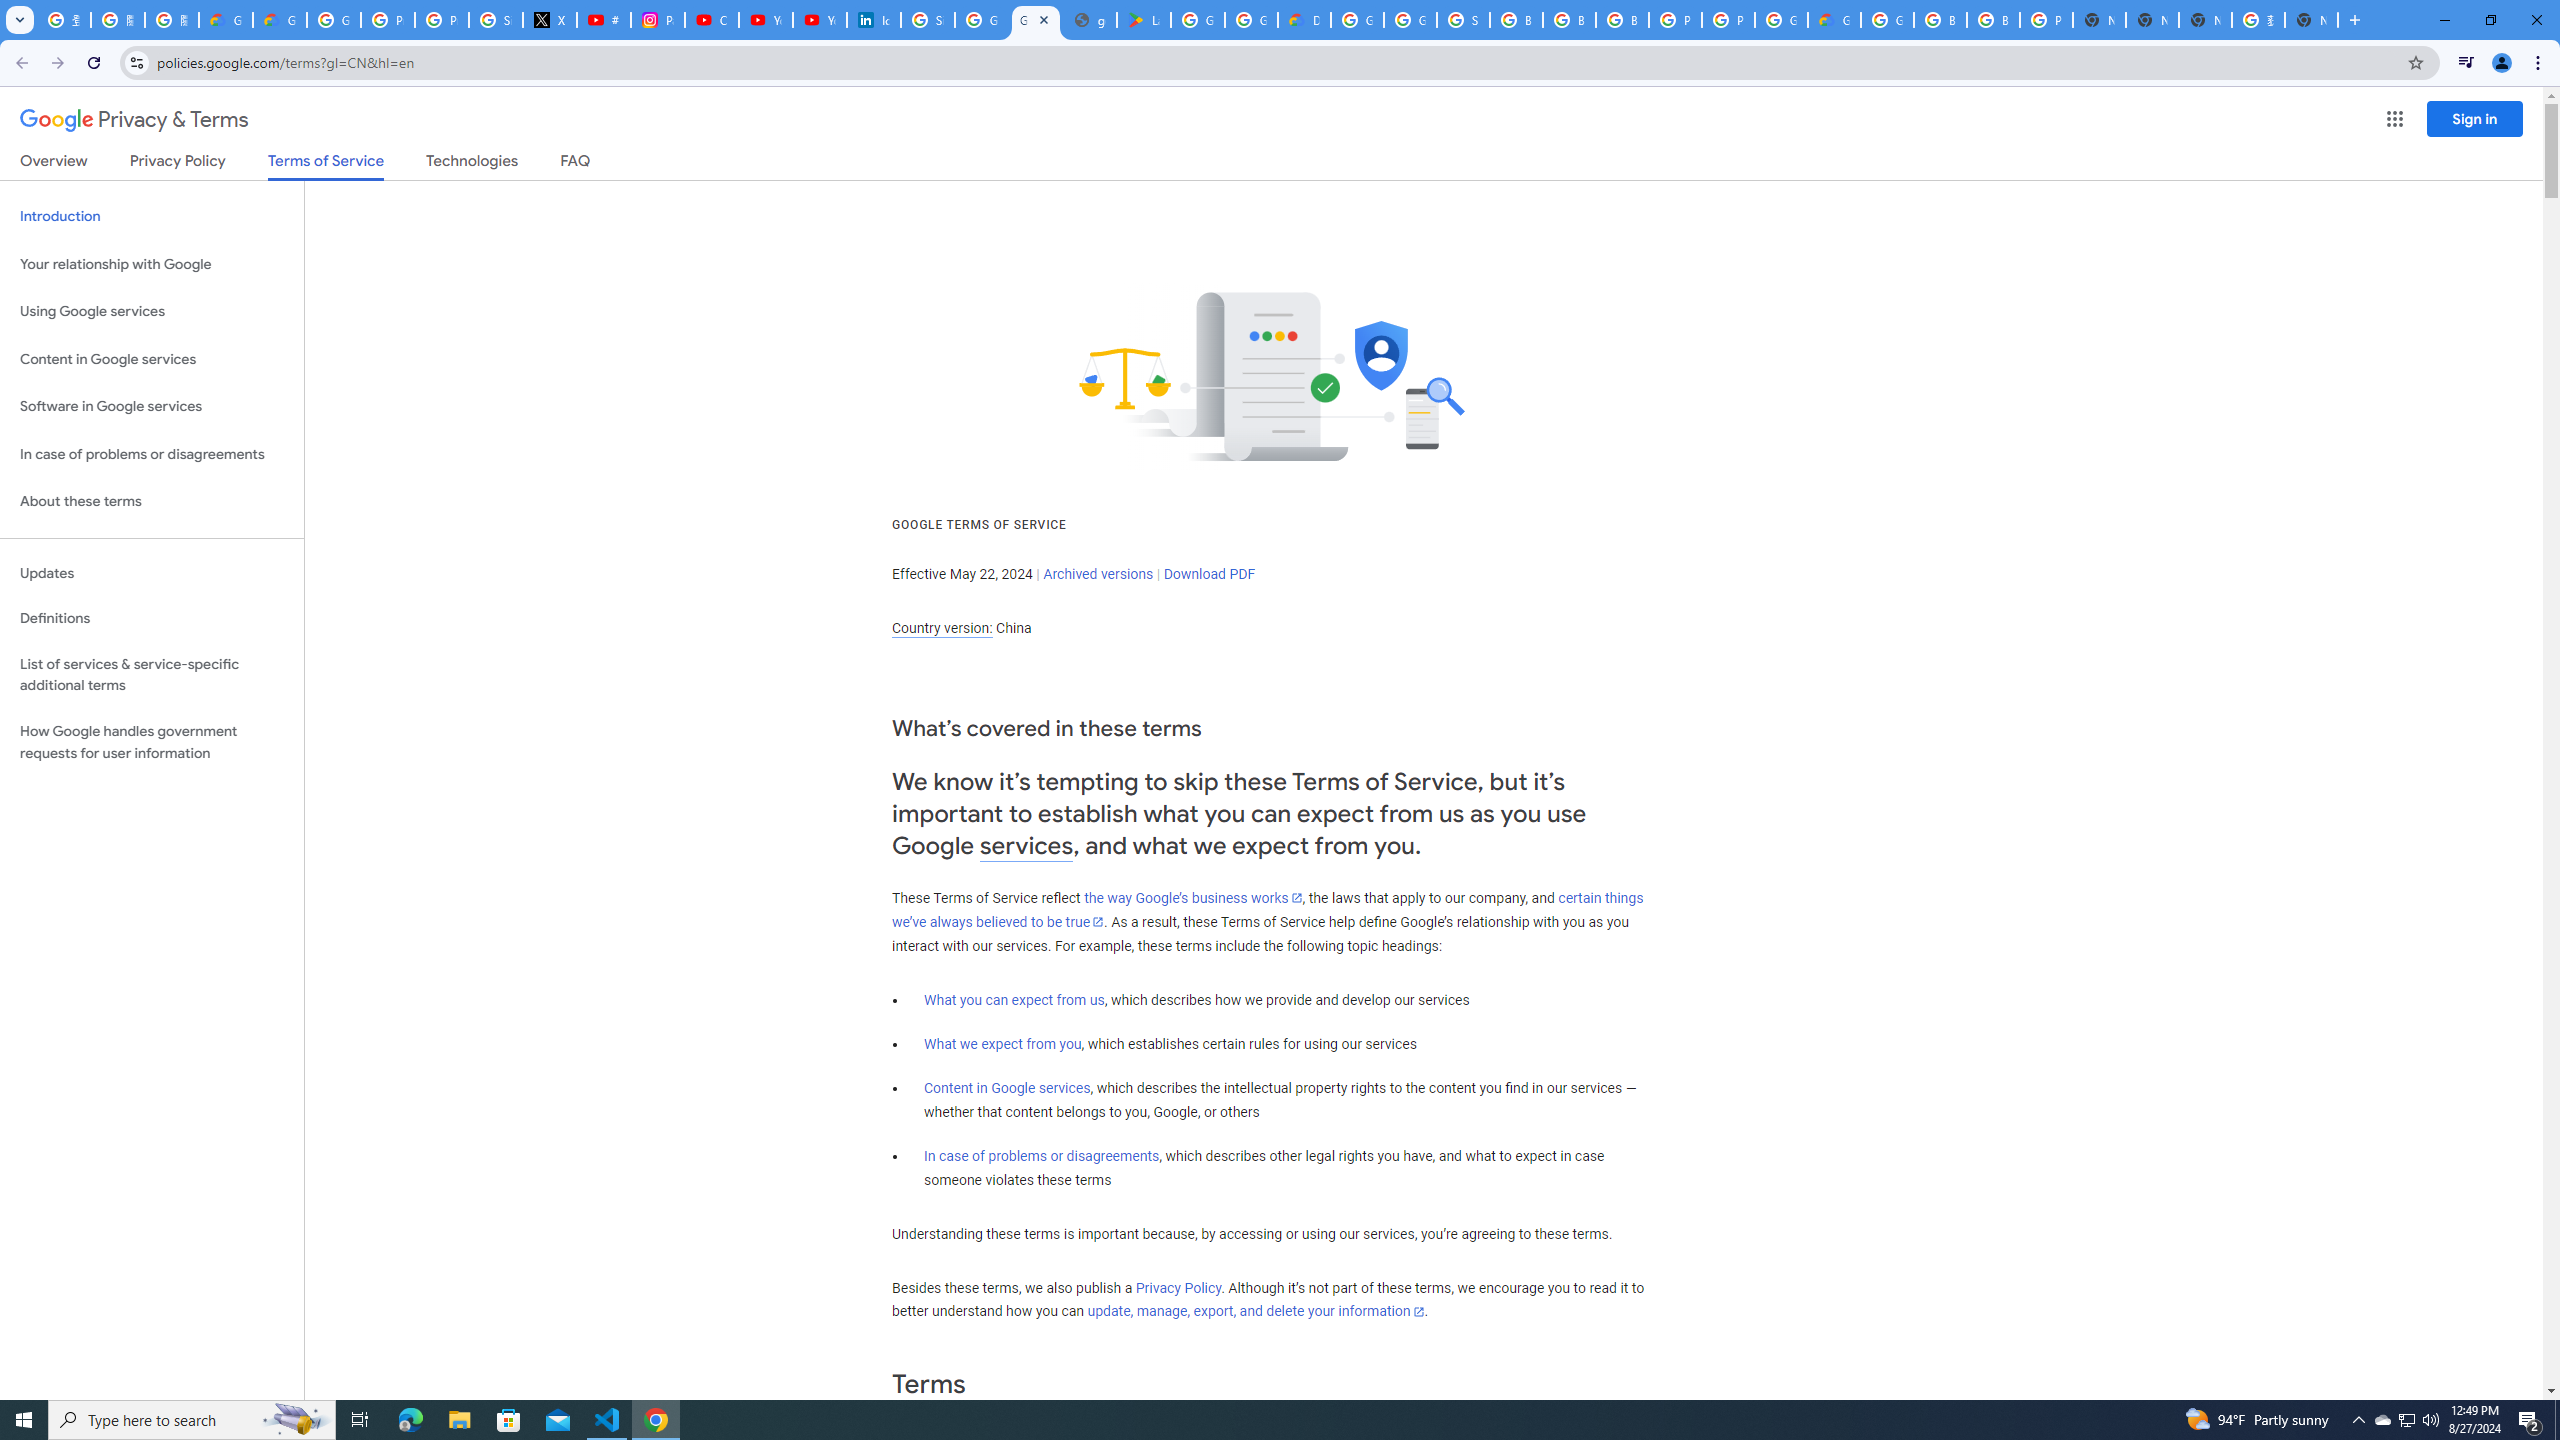 This screenshot has height=1440, width=2560. What do you see at coordinates (2311, 20) in the screenshot?
I see `New Tab` at bounding box center [2311, 20].